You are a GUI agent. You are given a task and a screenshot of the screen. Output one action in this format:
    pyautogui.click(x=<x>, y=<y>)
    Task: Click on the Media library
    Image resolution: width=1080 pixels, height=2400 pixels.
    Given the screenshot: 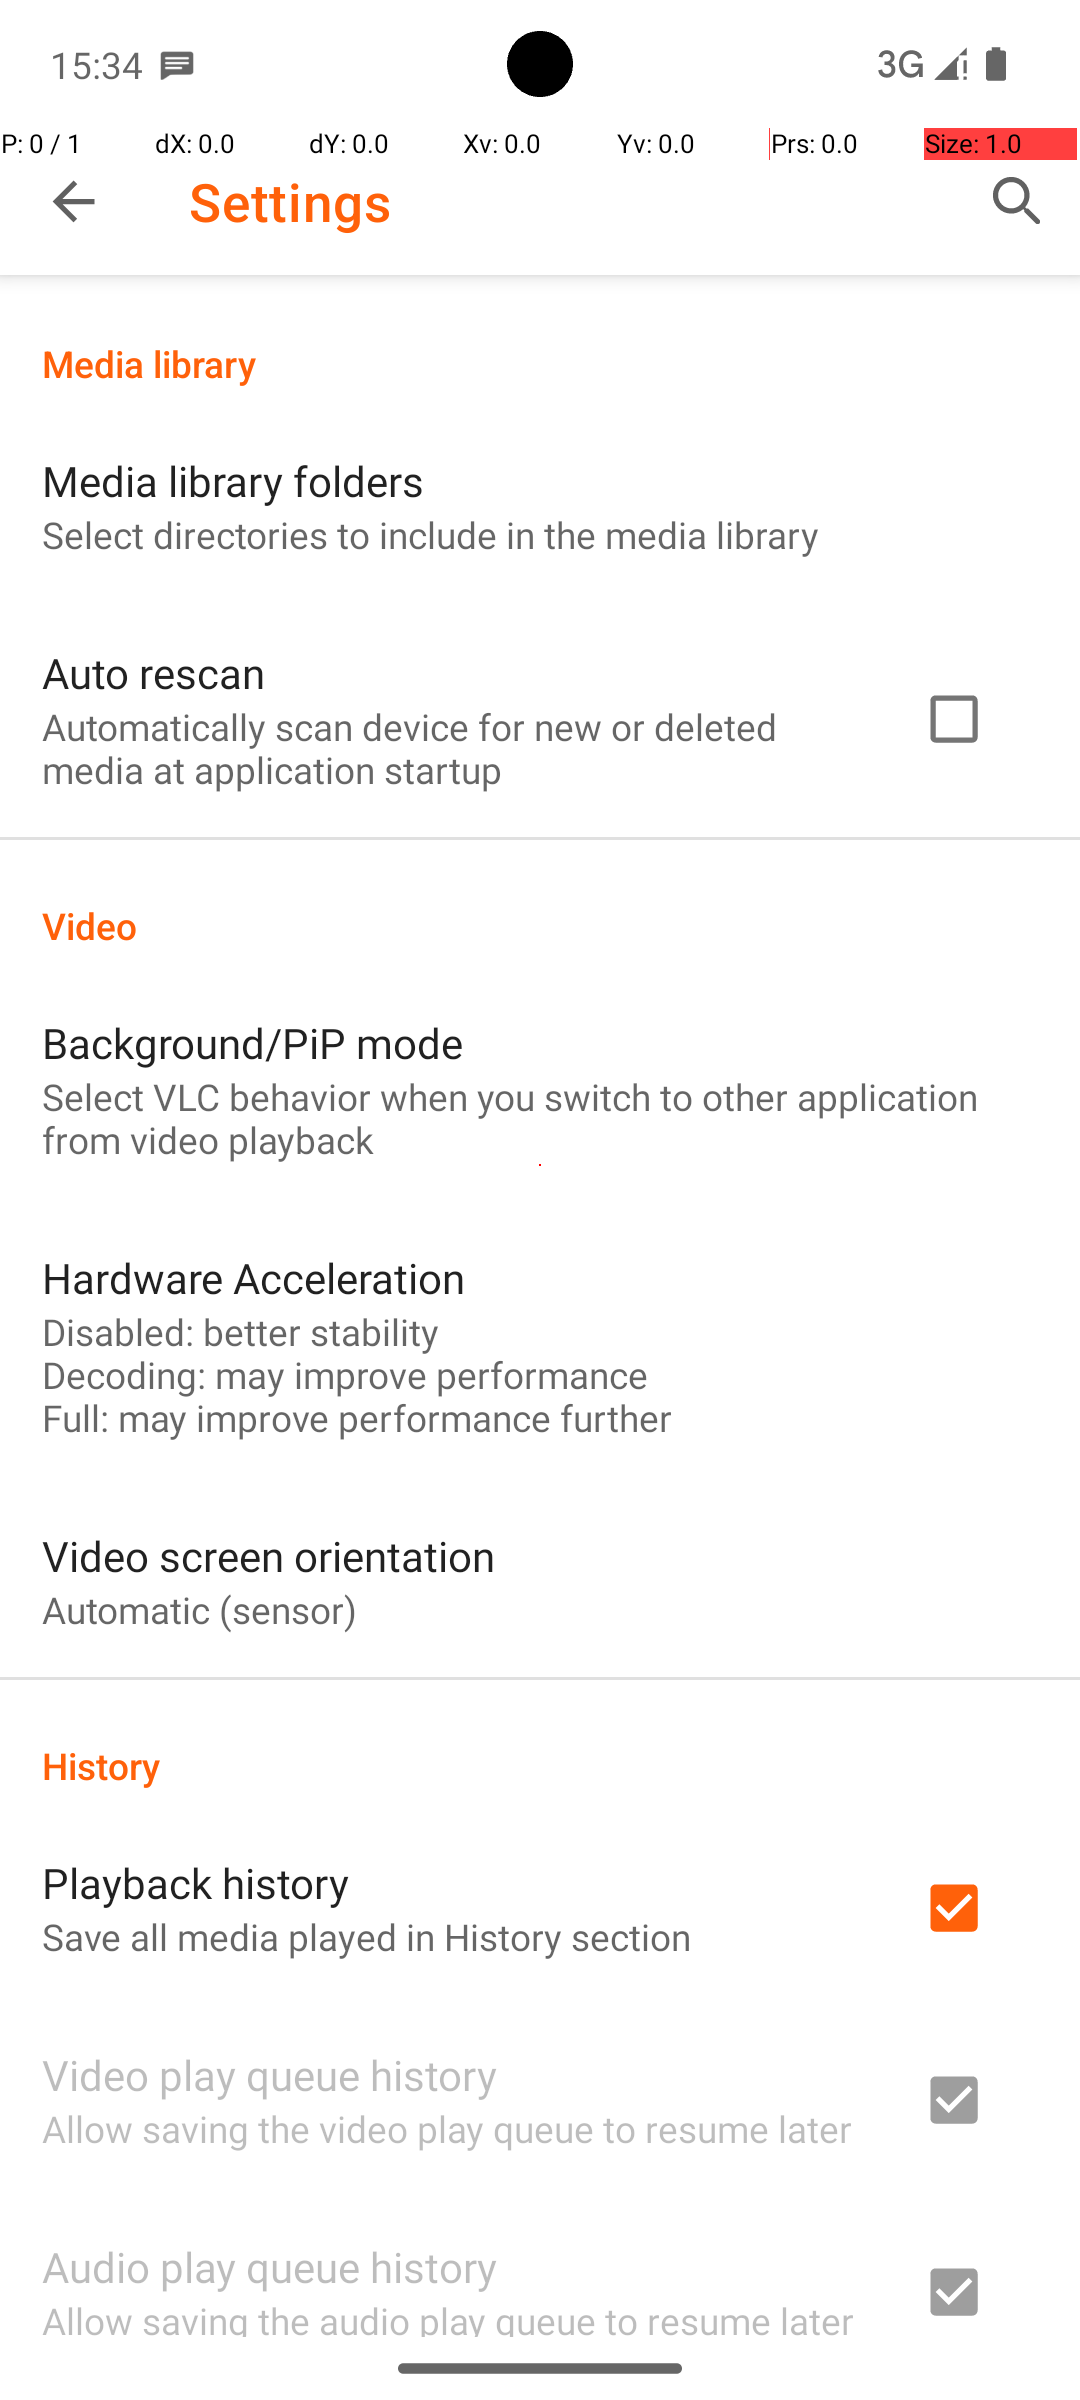 What is the action you would take?
    pyautogui.click(x=540, y=364)
    